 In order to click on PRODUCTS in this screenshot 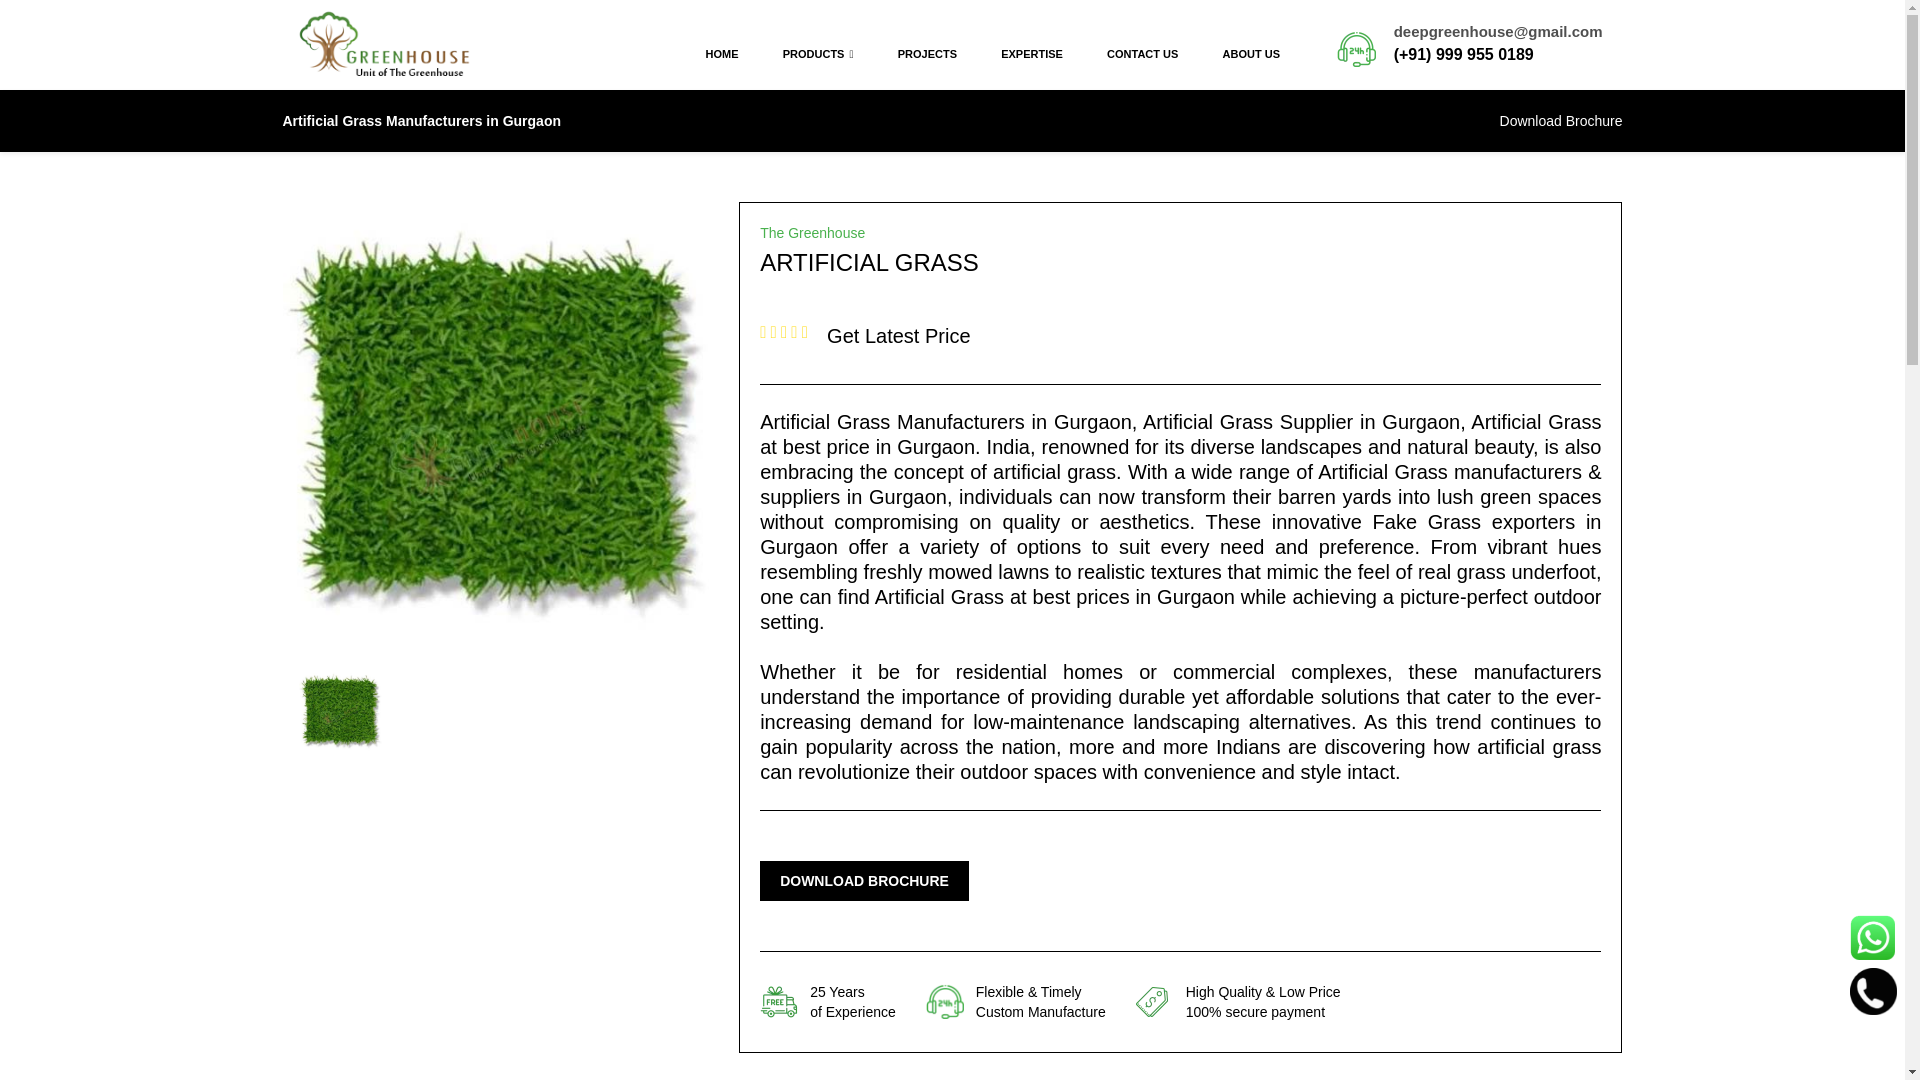, I will do `click(818, 54)`.